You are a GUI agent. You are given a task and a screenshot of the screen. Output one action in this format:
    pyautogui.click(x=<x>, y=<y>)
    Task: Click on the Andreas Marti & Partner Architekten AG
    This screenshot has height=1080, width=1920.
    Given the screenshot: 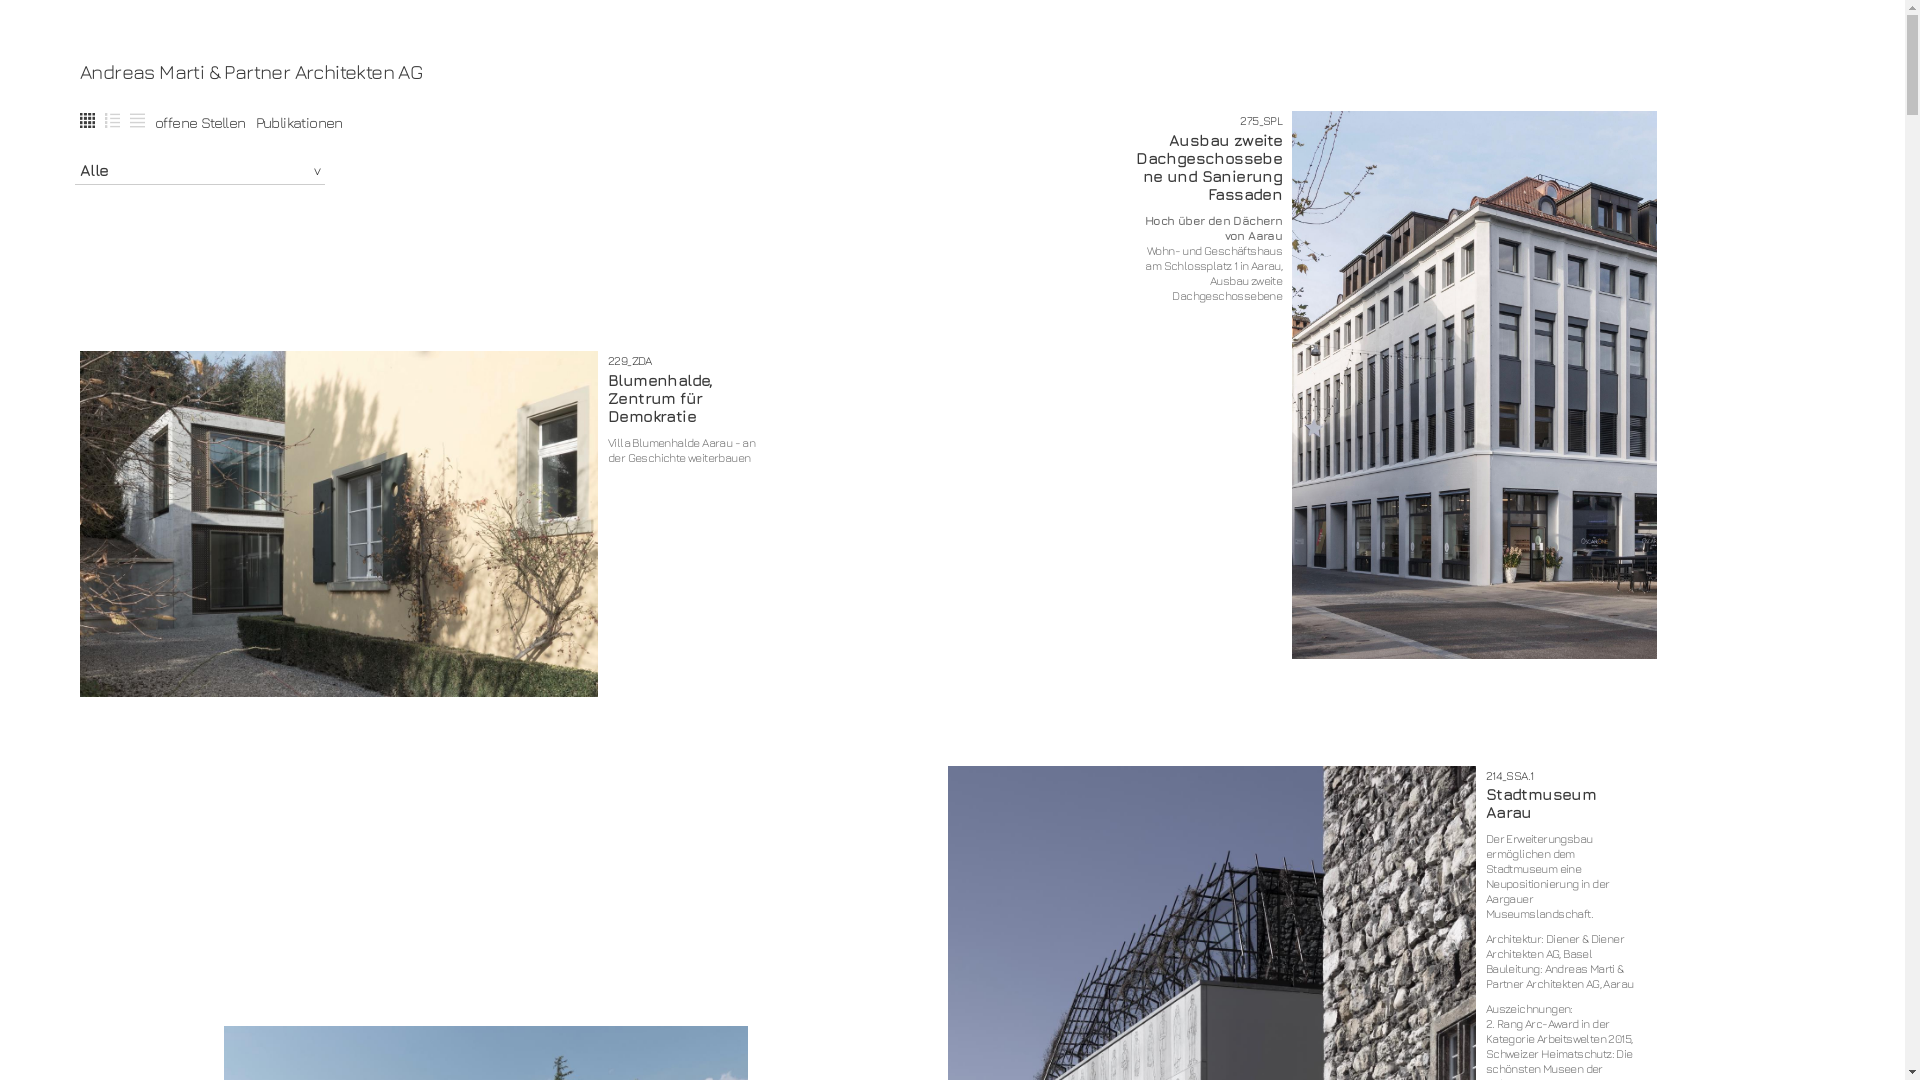 What is the action you would take?
    pyautogui.click(x=942, y=72)
    